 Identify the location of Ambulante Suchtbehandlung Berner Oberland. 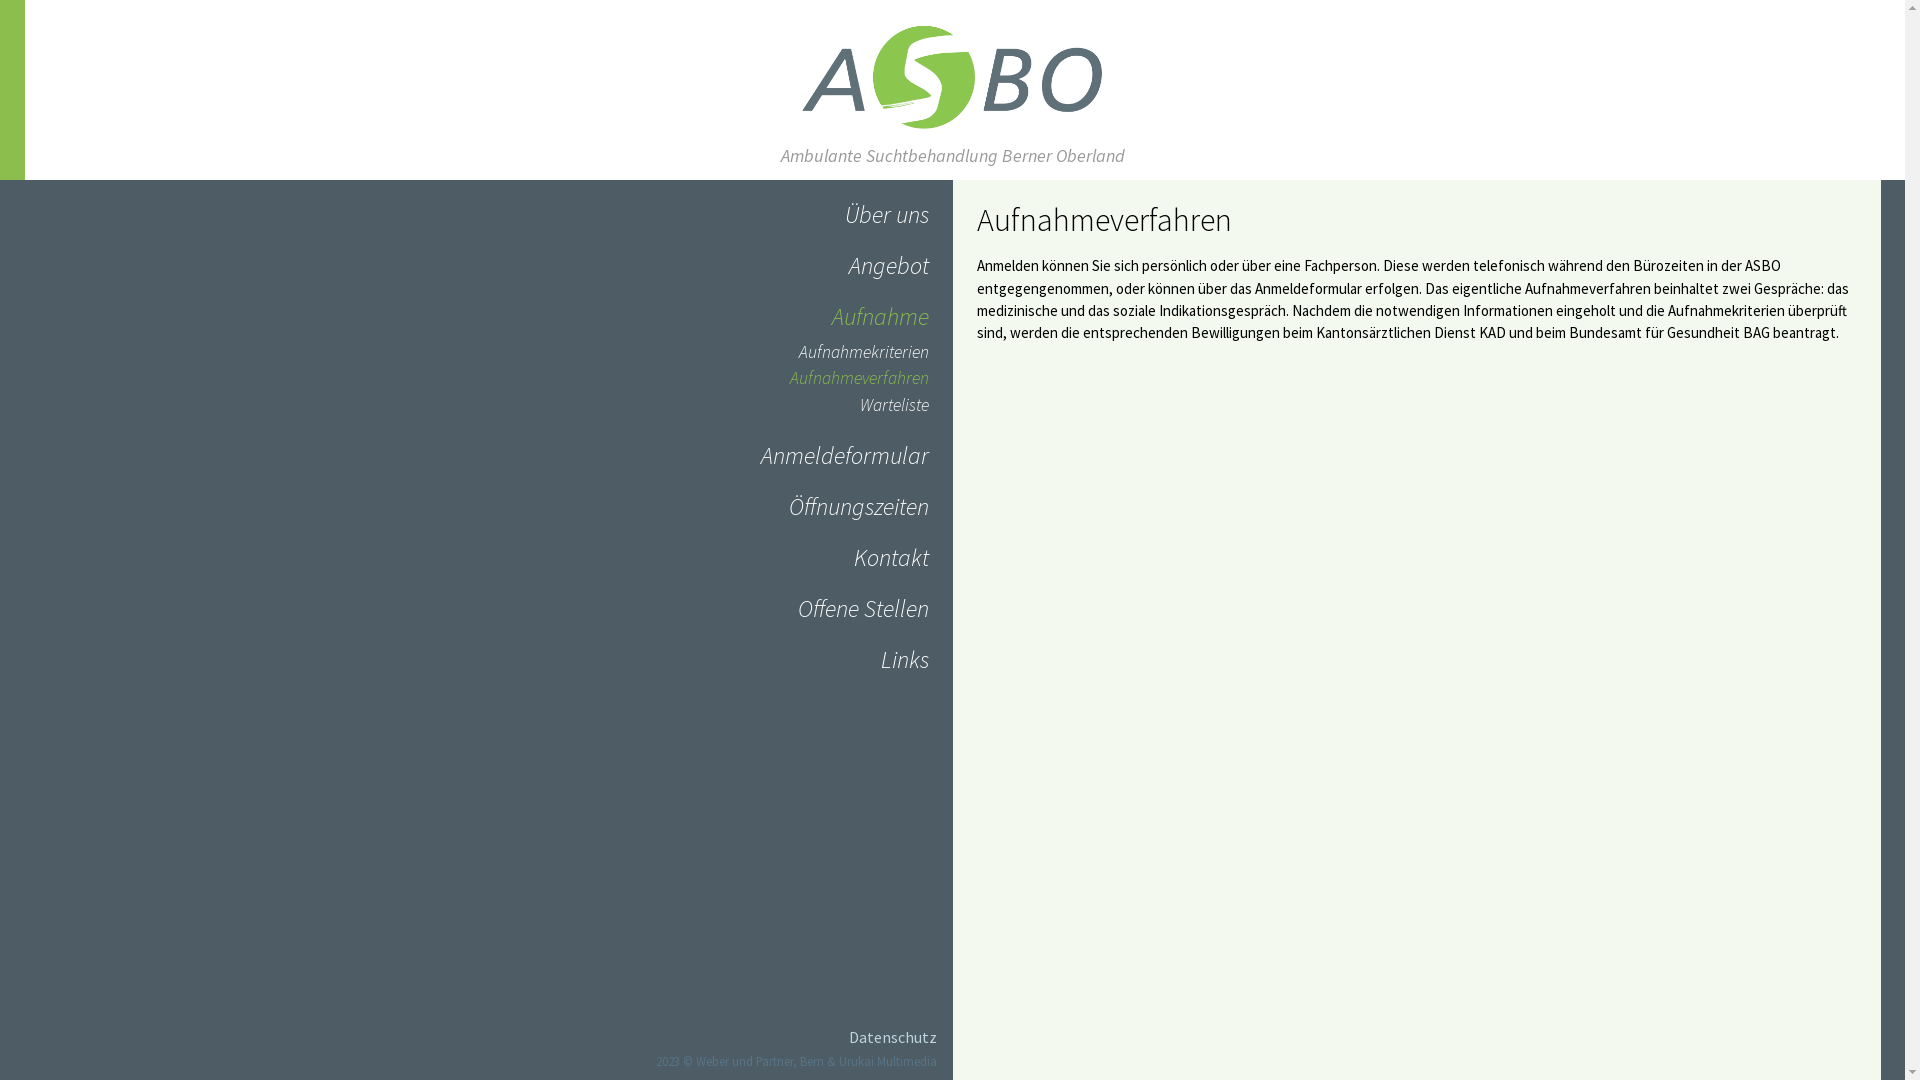
(952, 141).